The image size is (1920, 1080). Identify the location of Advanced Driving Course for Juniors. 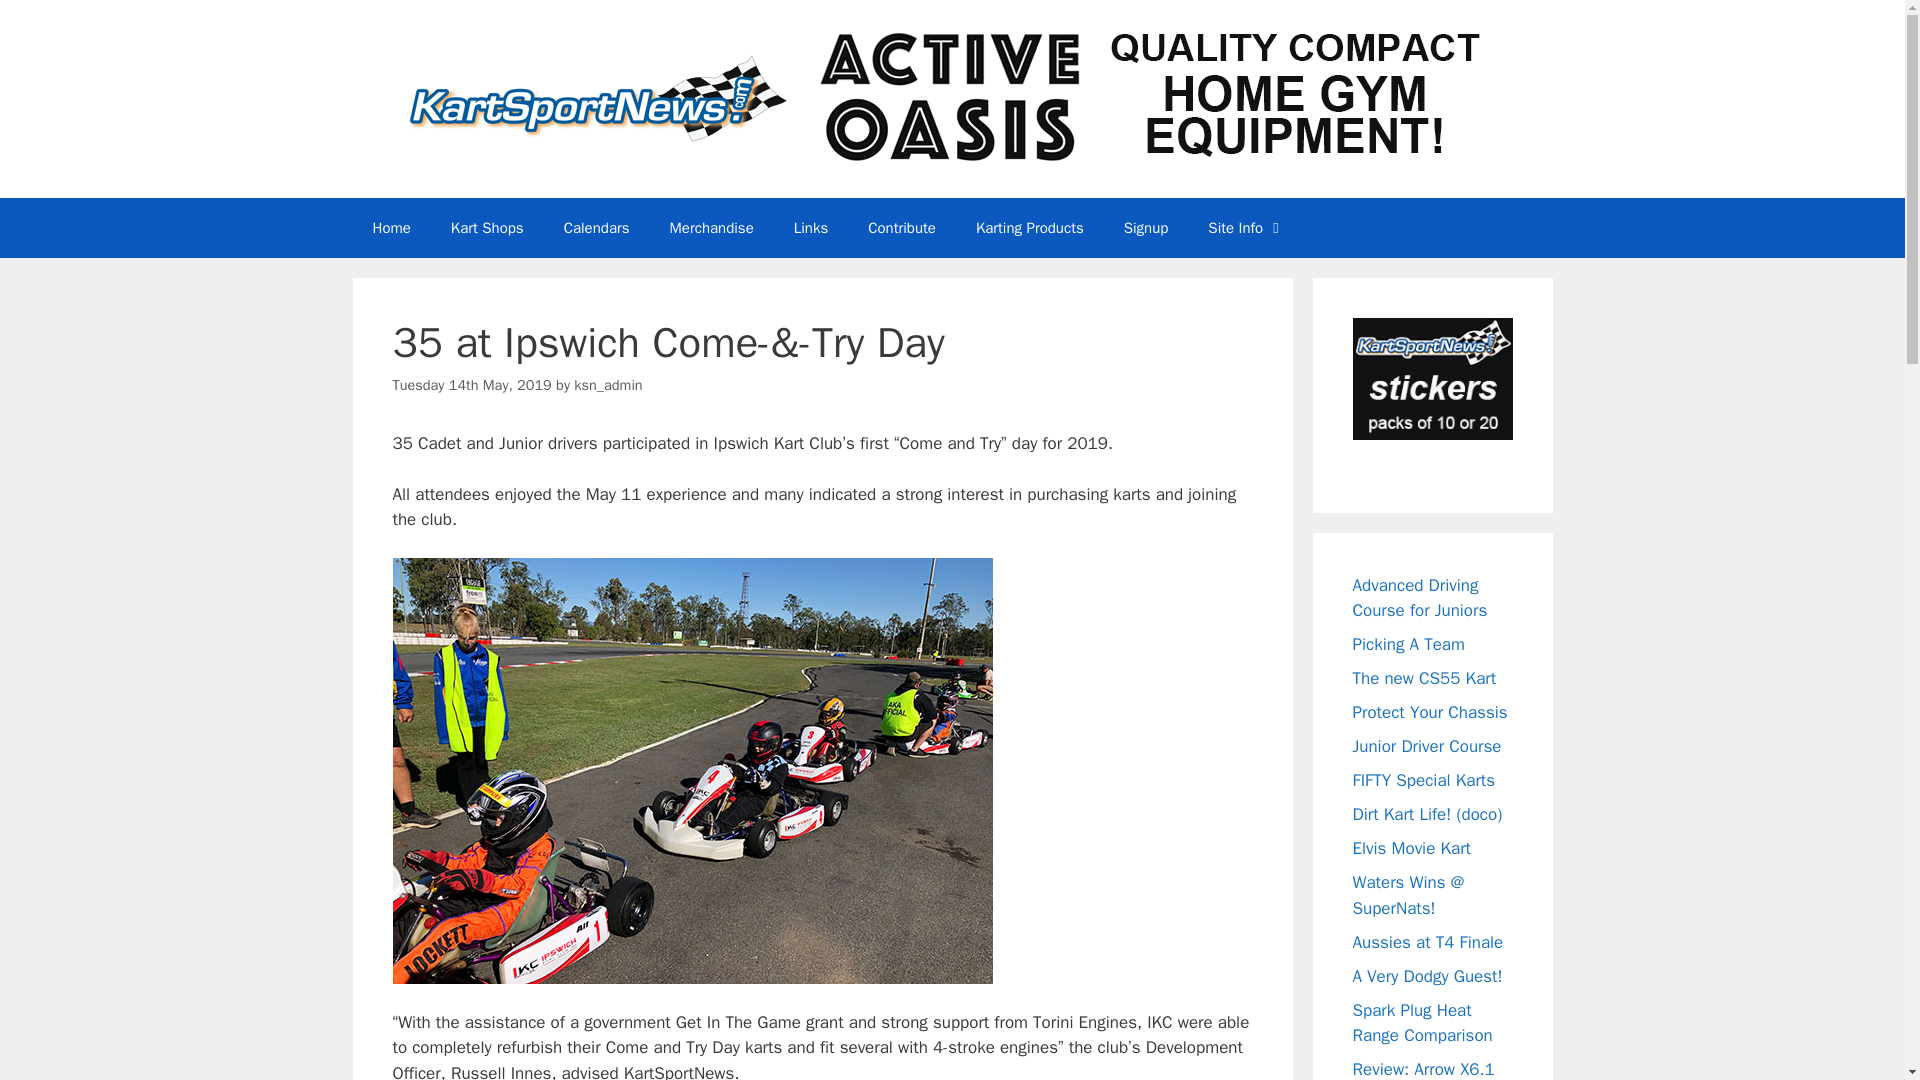
(1418, 598).